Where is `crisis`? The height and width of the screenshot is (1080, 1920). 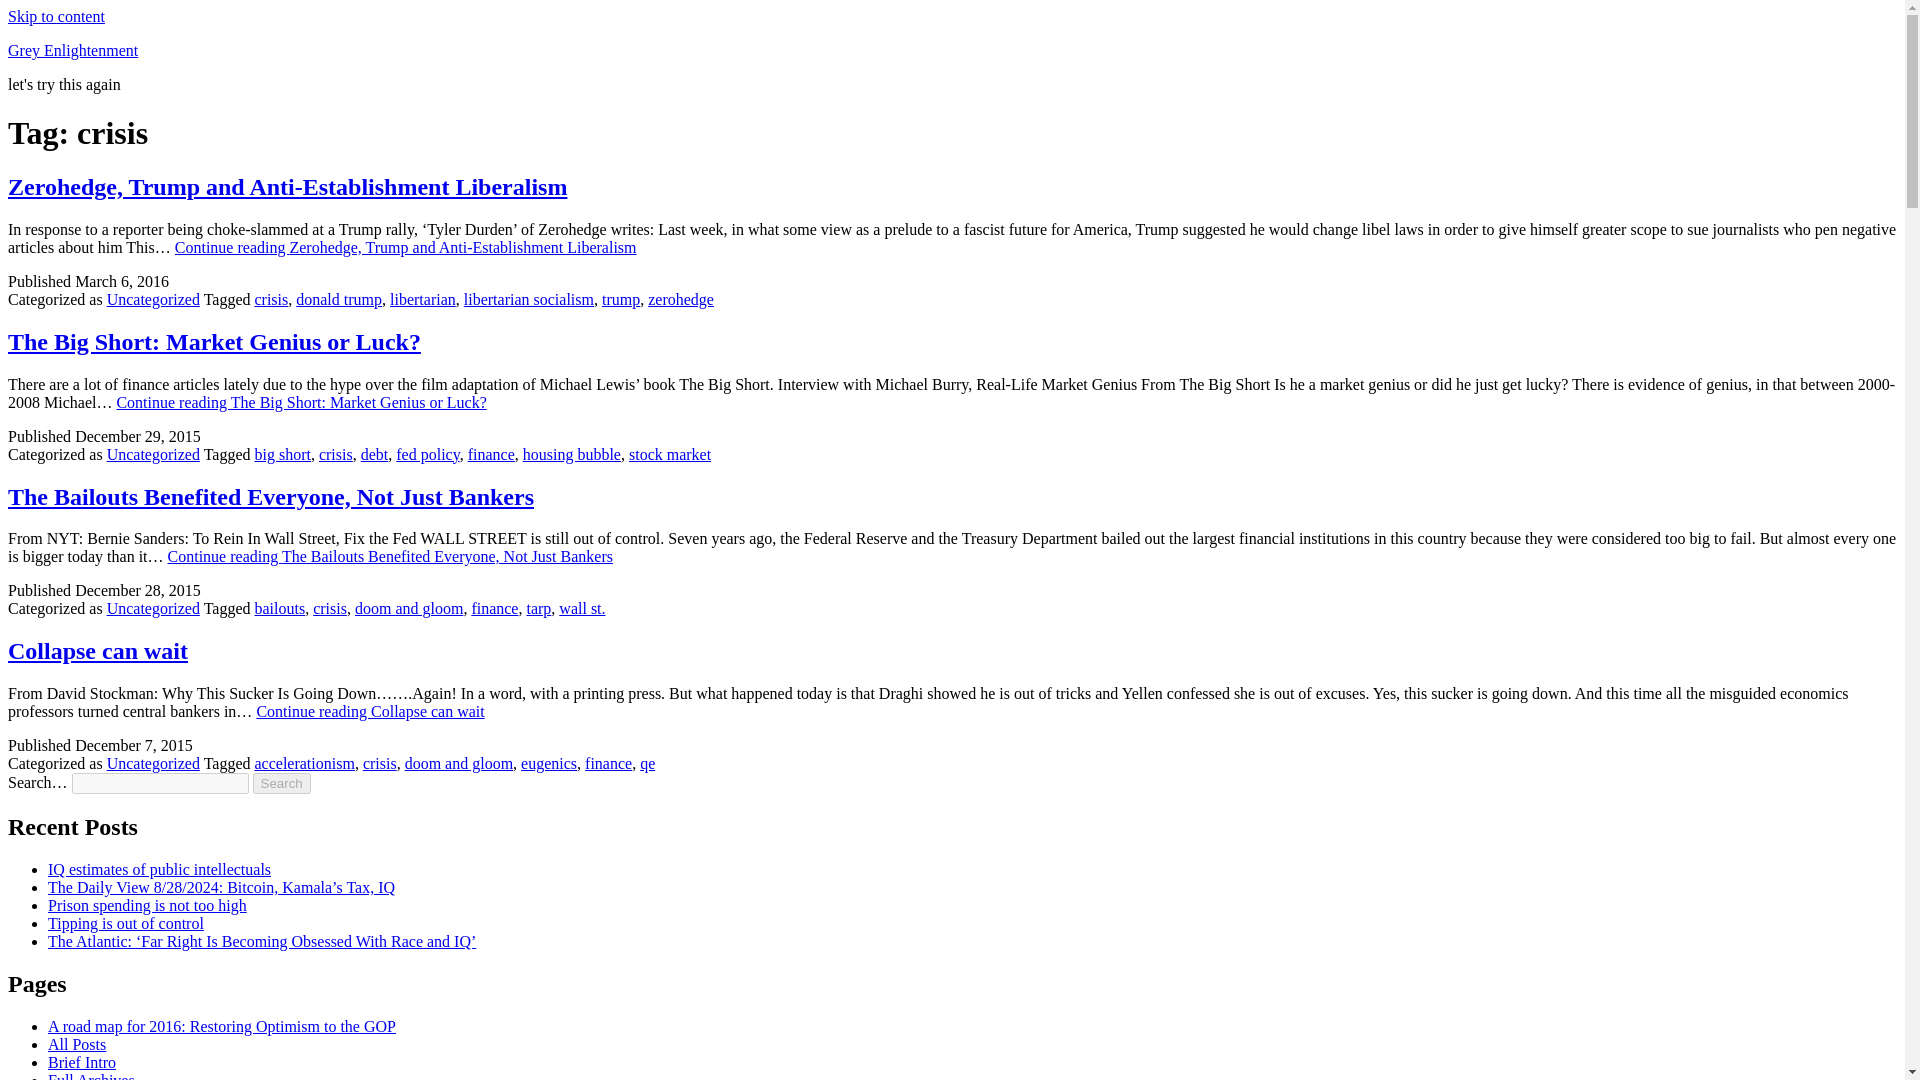 crisis is located at coordinates (380, 763).